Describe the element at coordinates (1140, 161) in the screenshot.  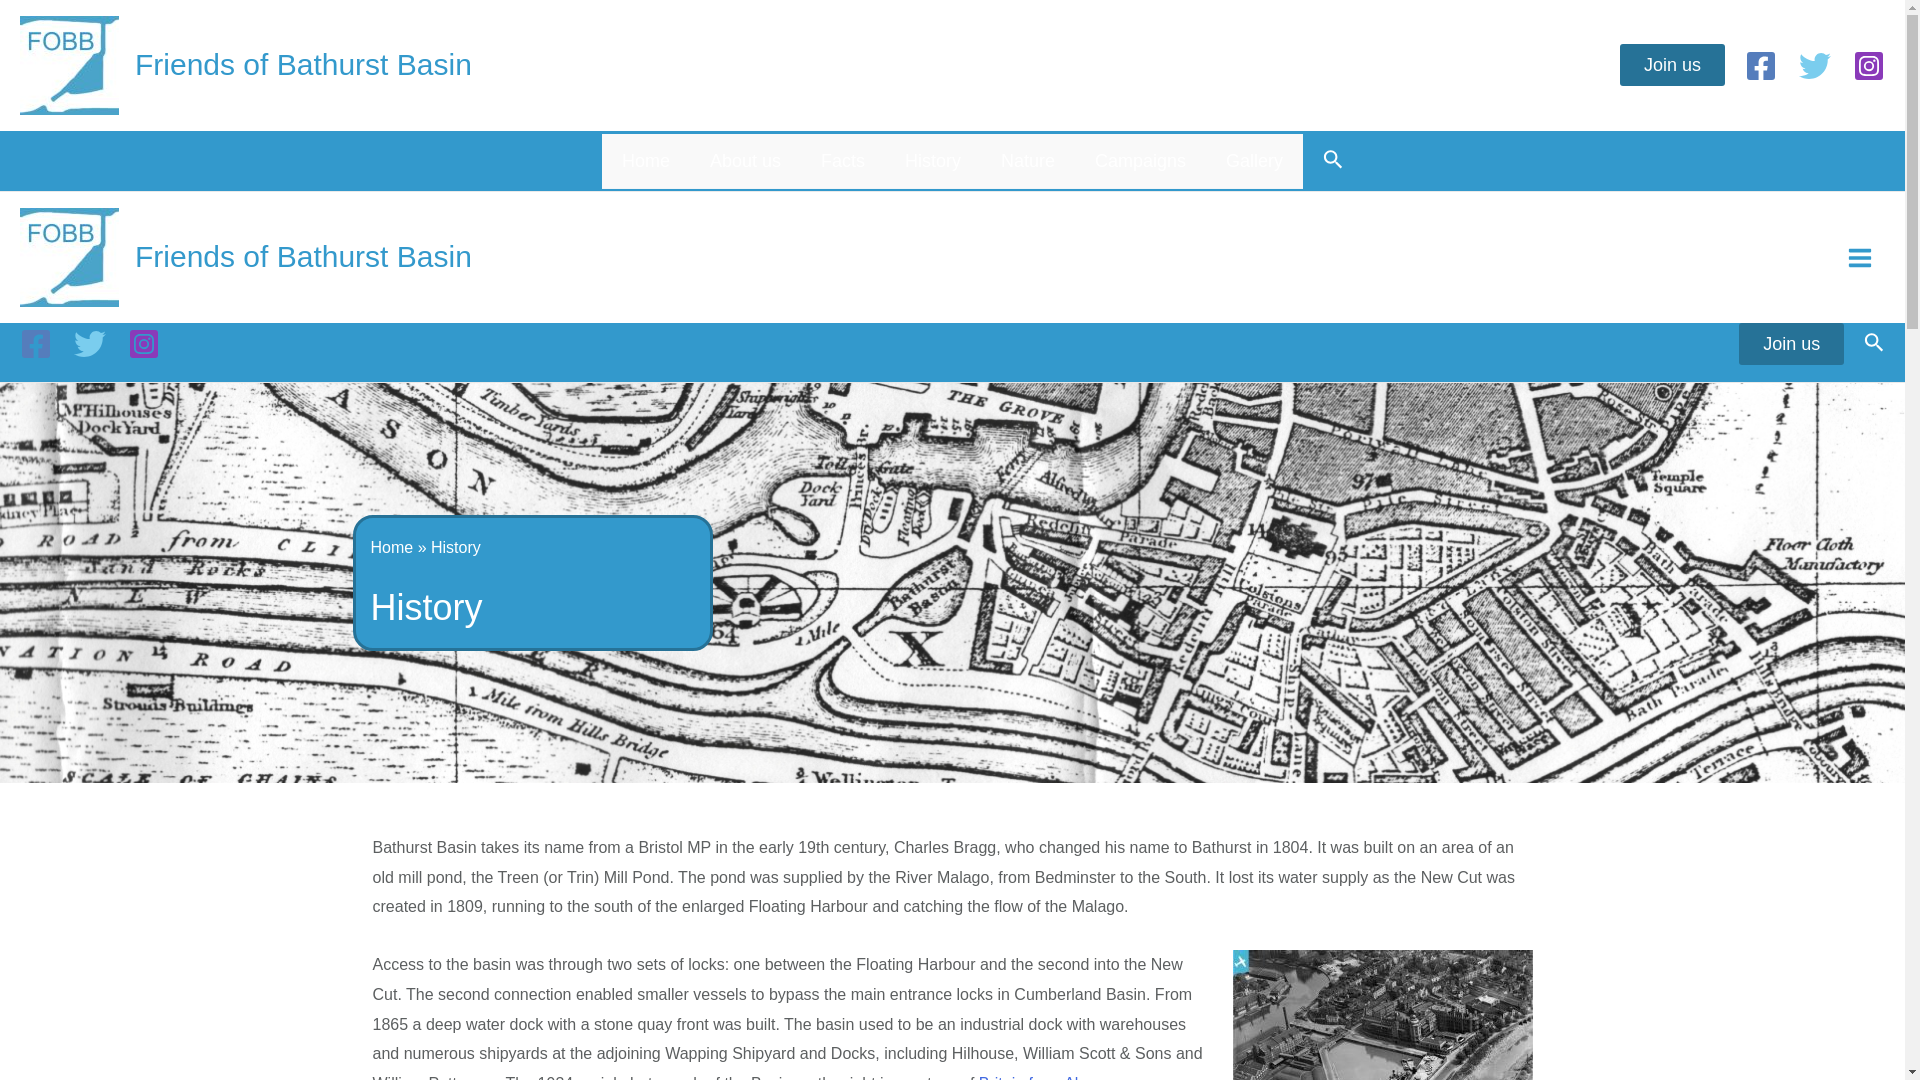
I see `Campaigns` at that location.